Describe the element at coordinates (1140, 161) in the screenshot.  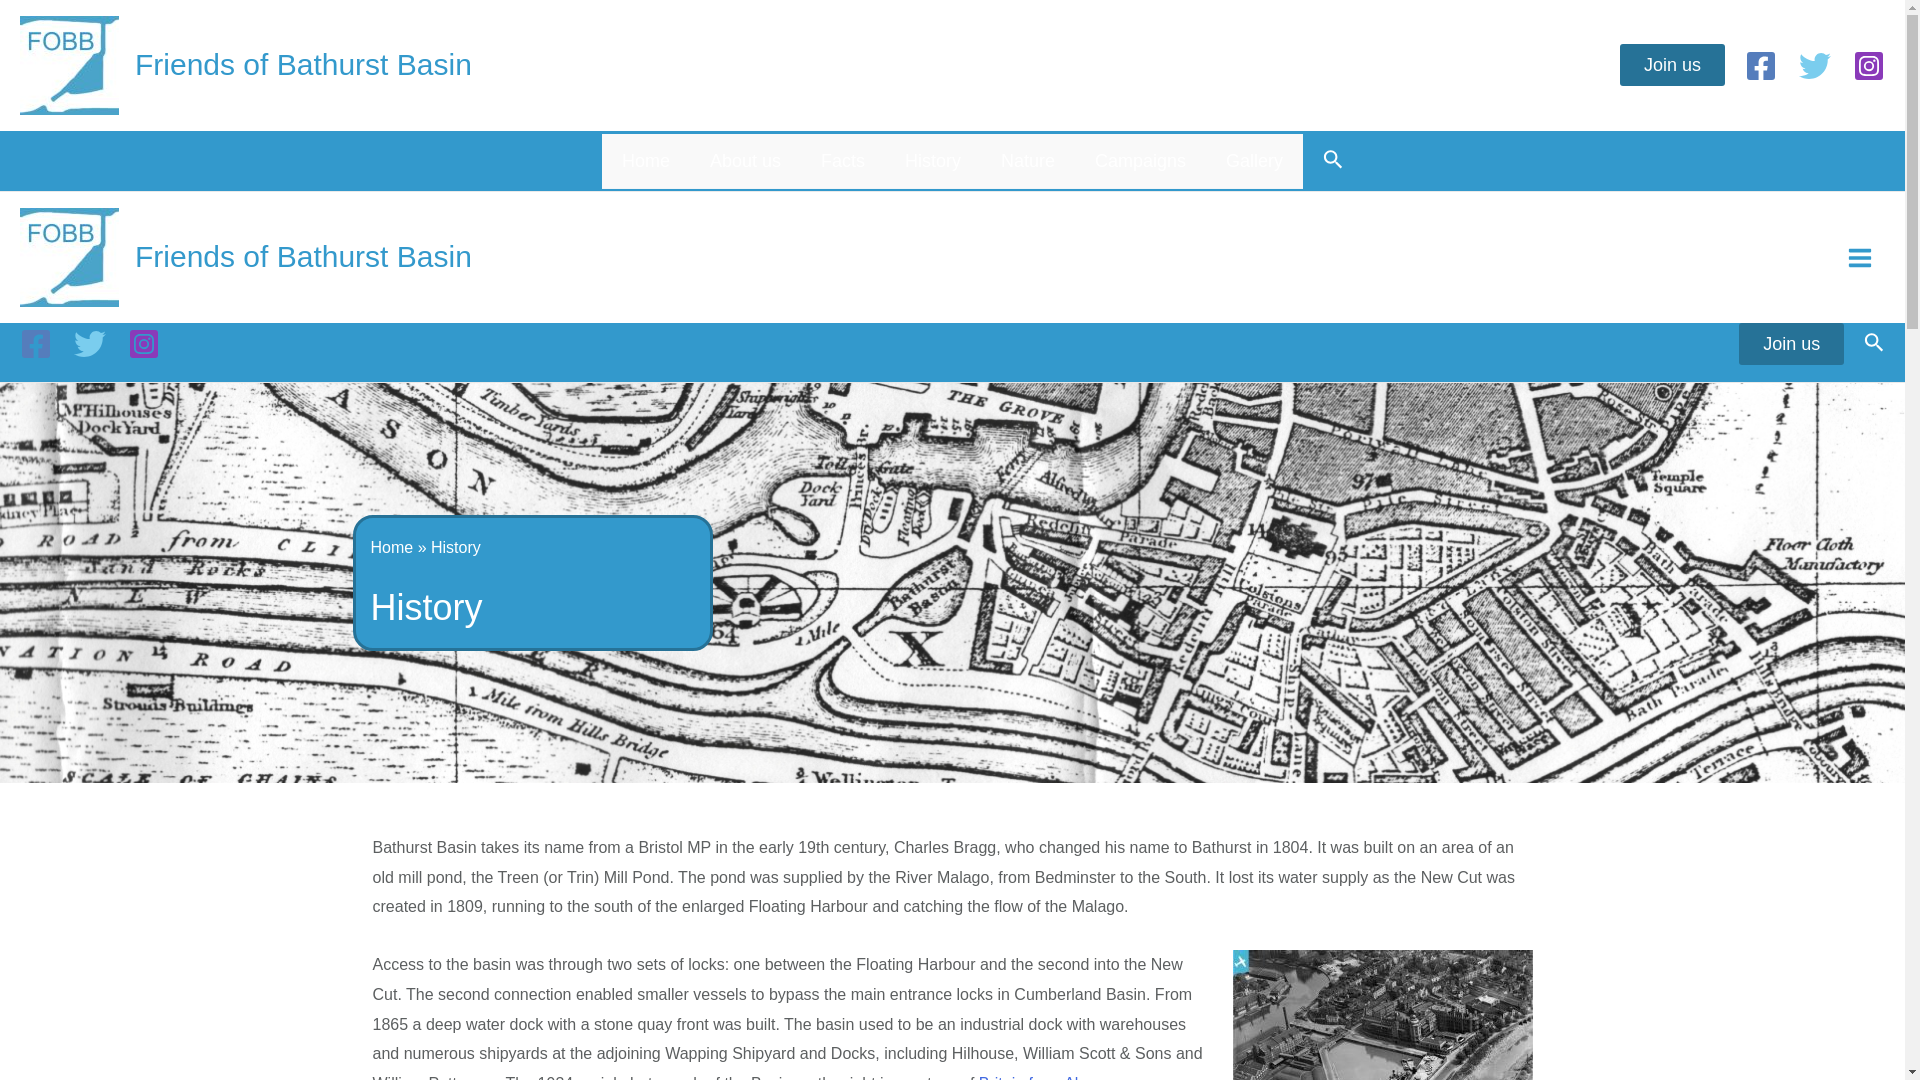
I see `Campaigns` at that location.